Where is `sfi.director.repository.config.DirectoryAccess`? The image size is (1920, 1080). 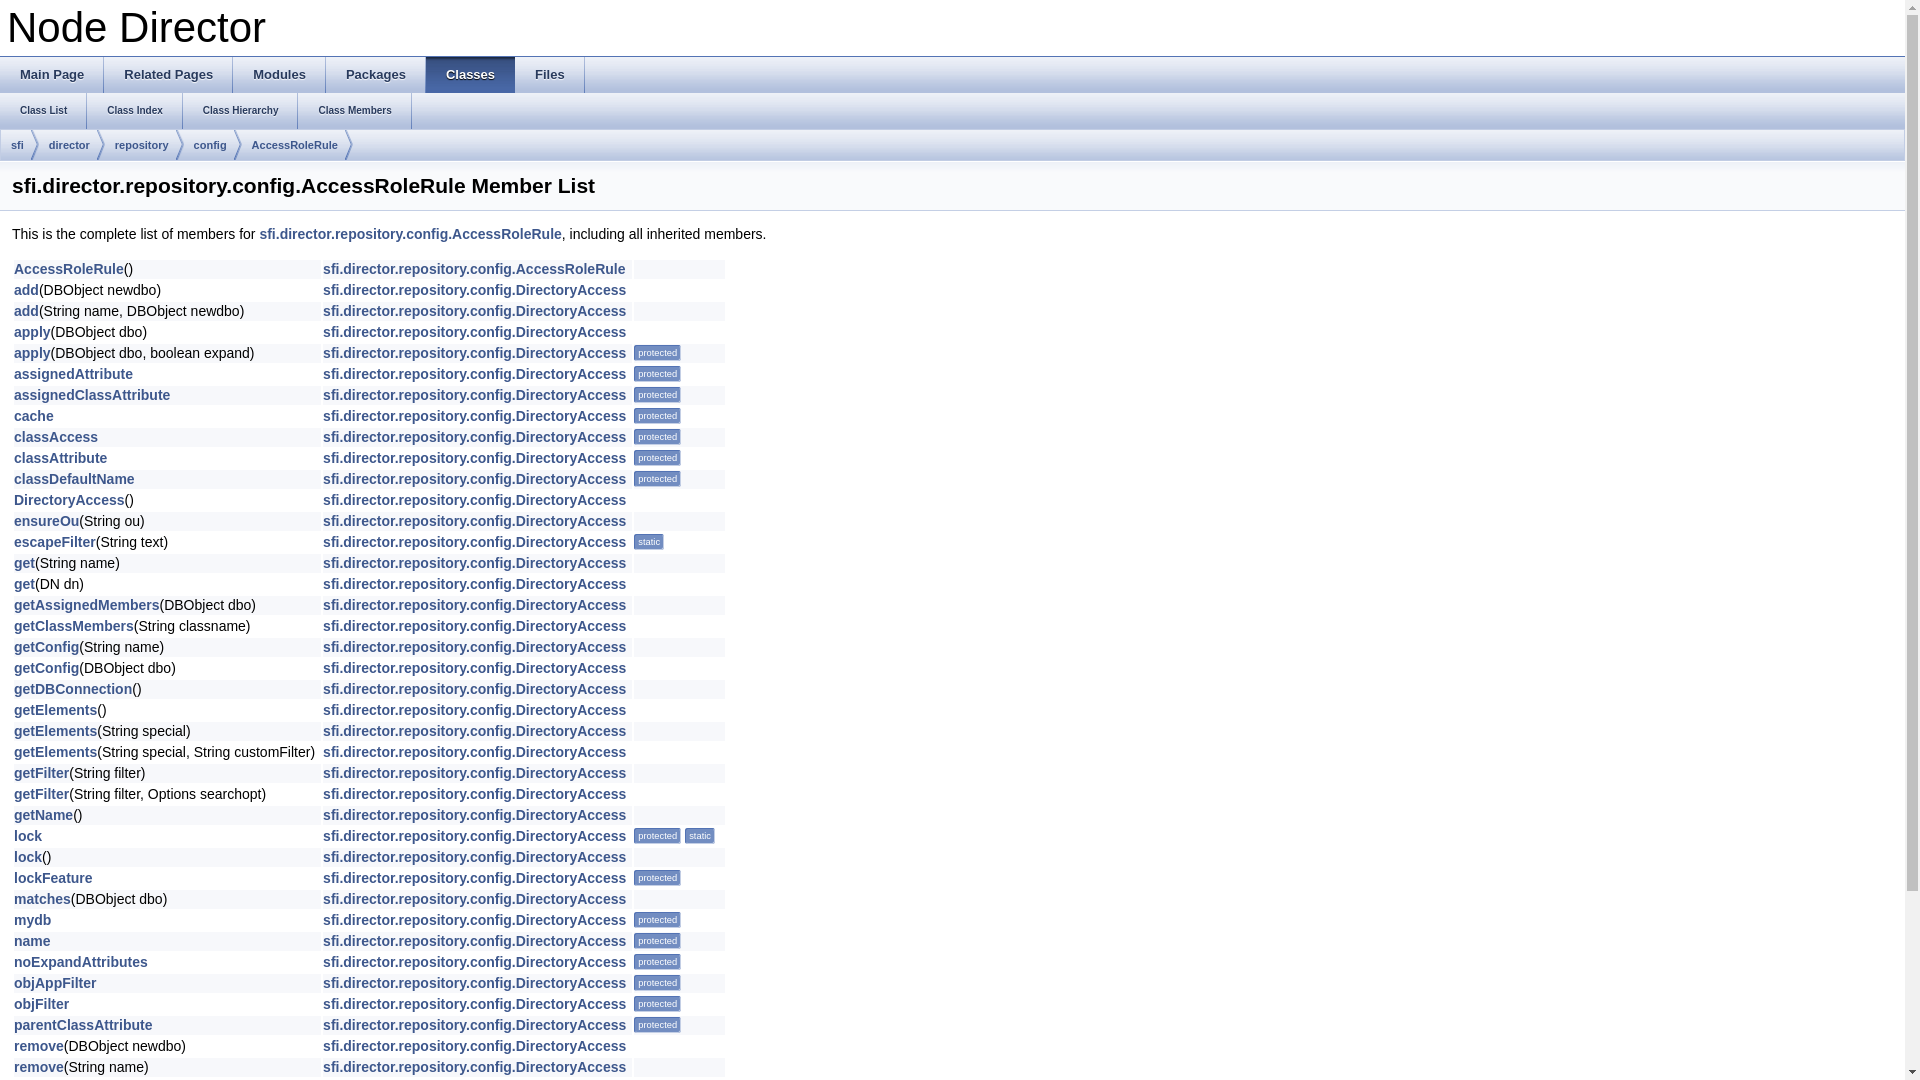 sfi.director.repository.config.DirectoryAccess is located at coordinates (474, 1004).